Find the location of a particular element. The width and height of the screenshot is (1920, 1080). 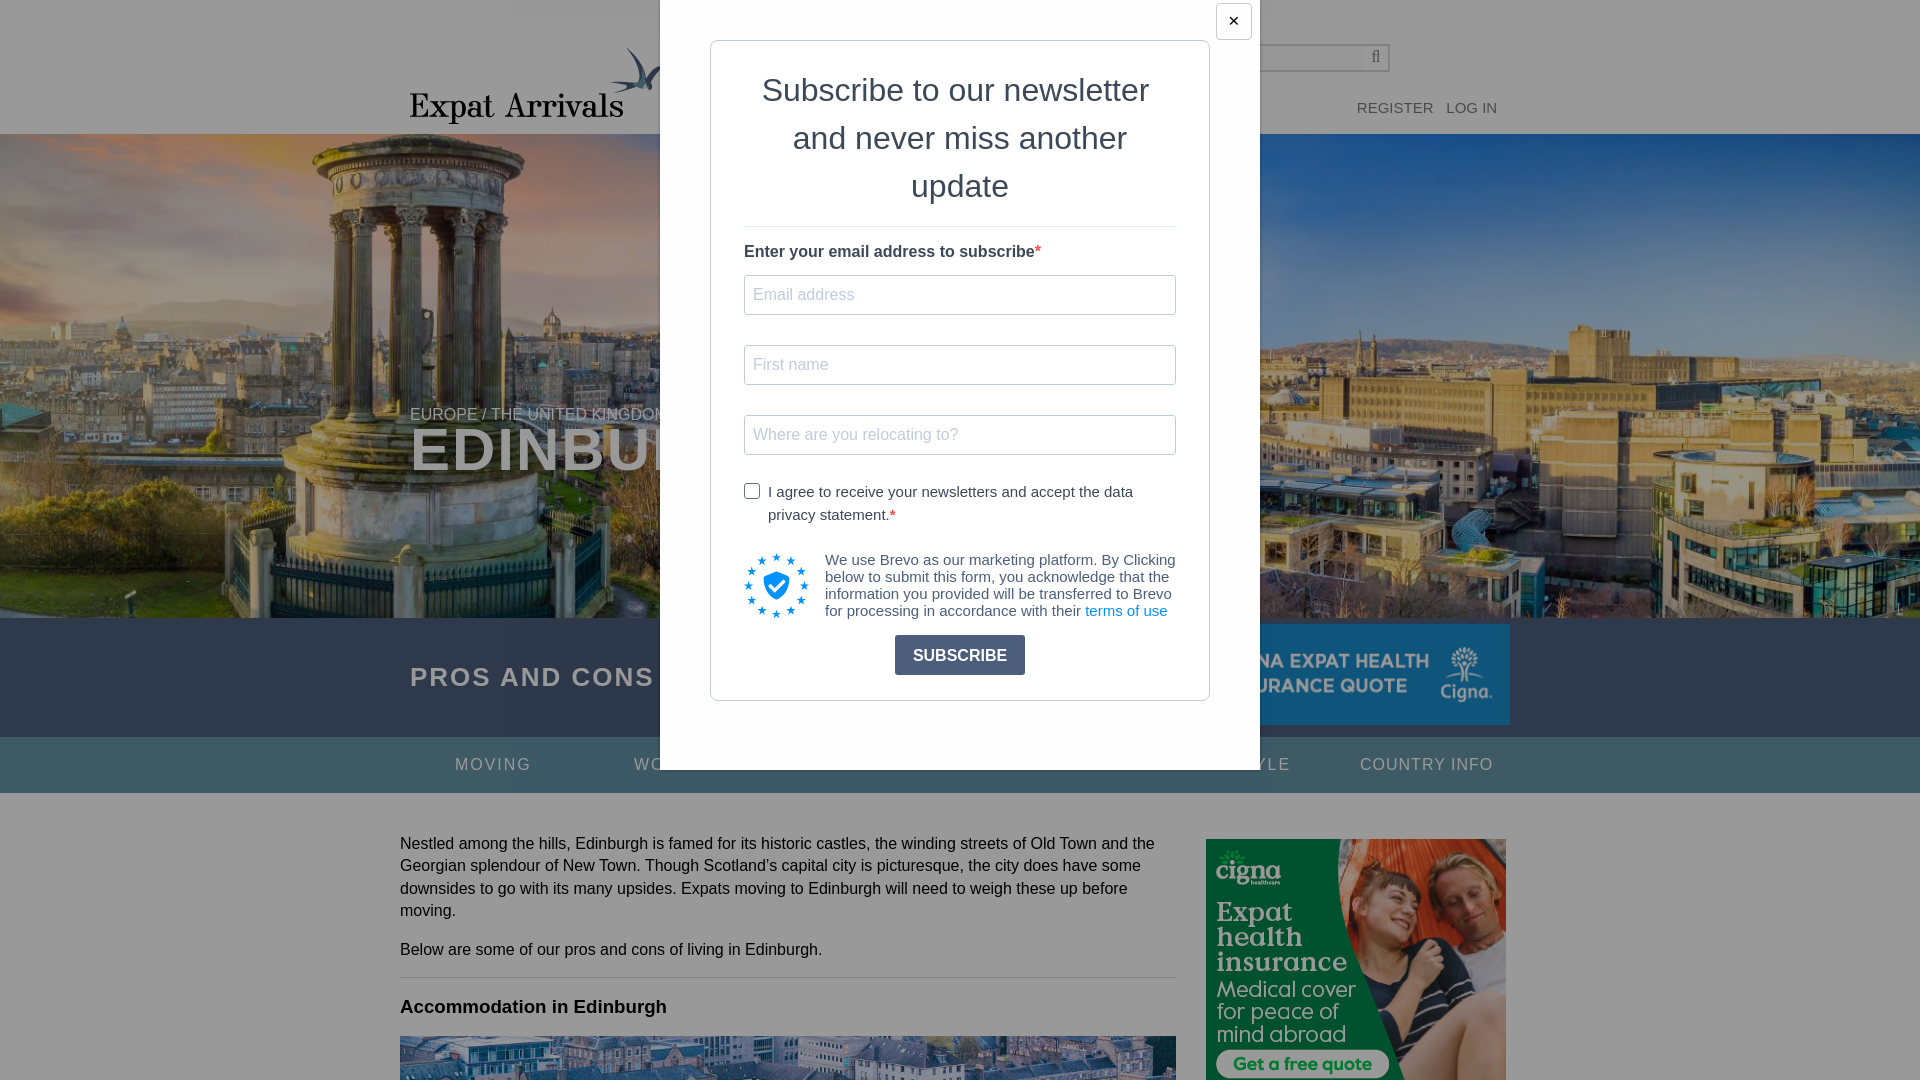

REGISTER is located at coordinates (1396, 108).